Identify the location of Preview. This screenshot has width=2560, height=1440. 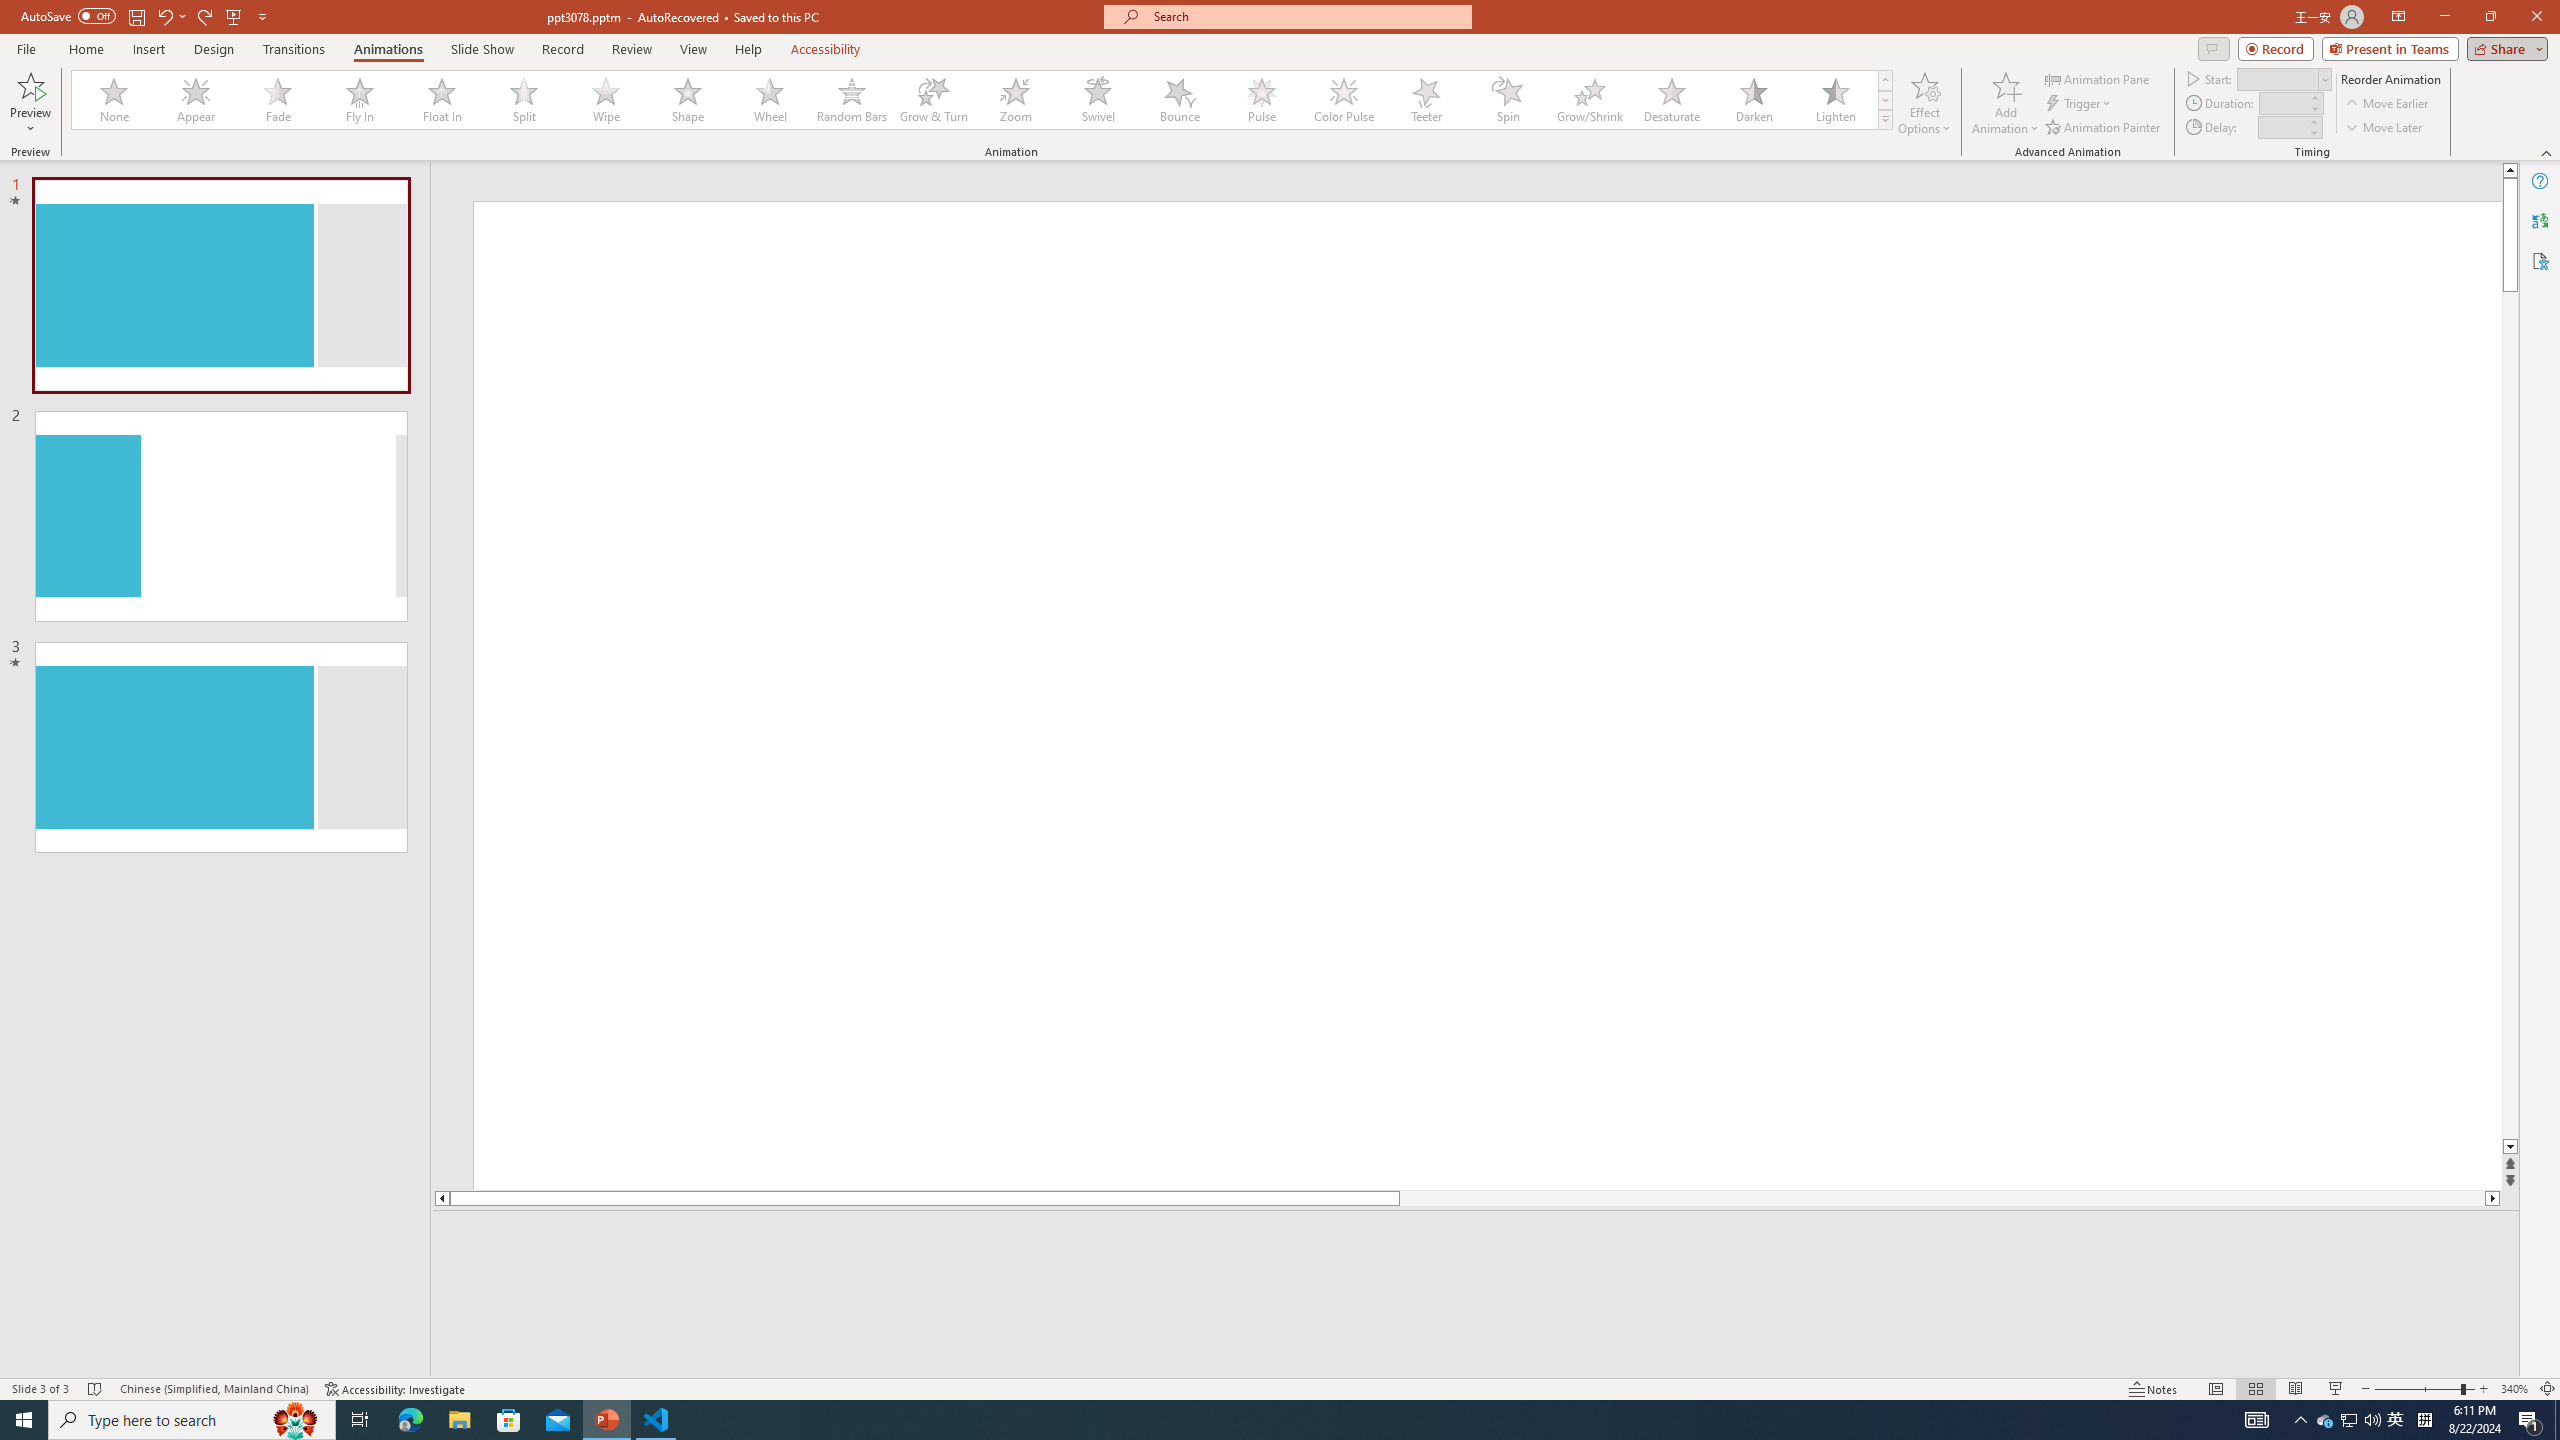
(30, 103).